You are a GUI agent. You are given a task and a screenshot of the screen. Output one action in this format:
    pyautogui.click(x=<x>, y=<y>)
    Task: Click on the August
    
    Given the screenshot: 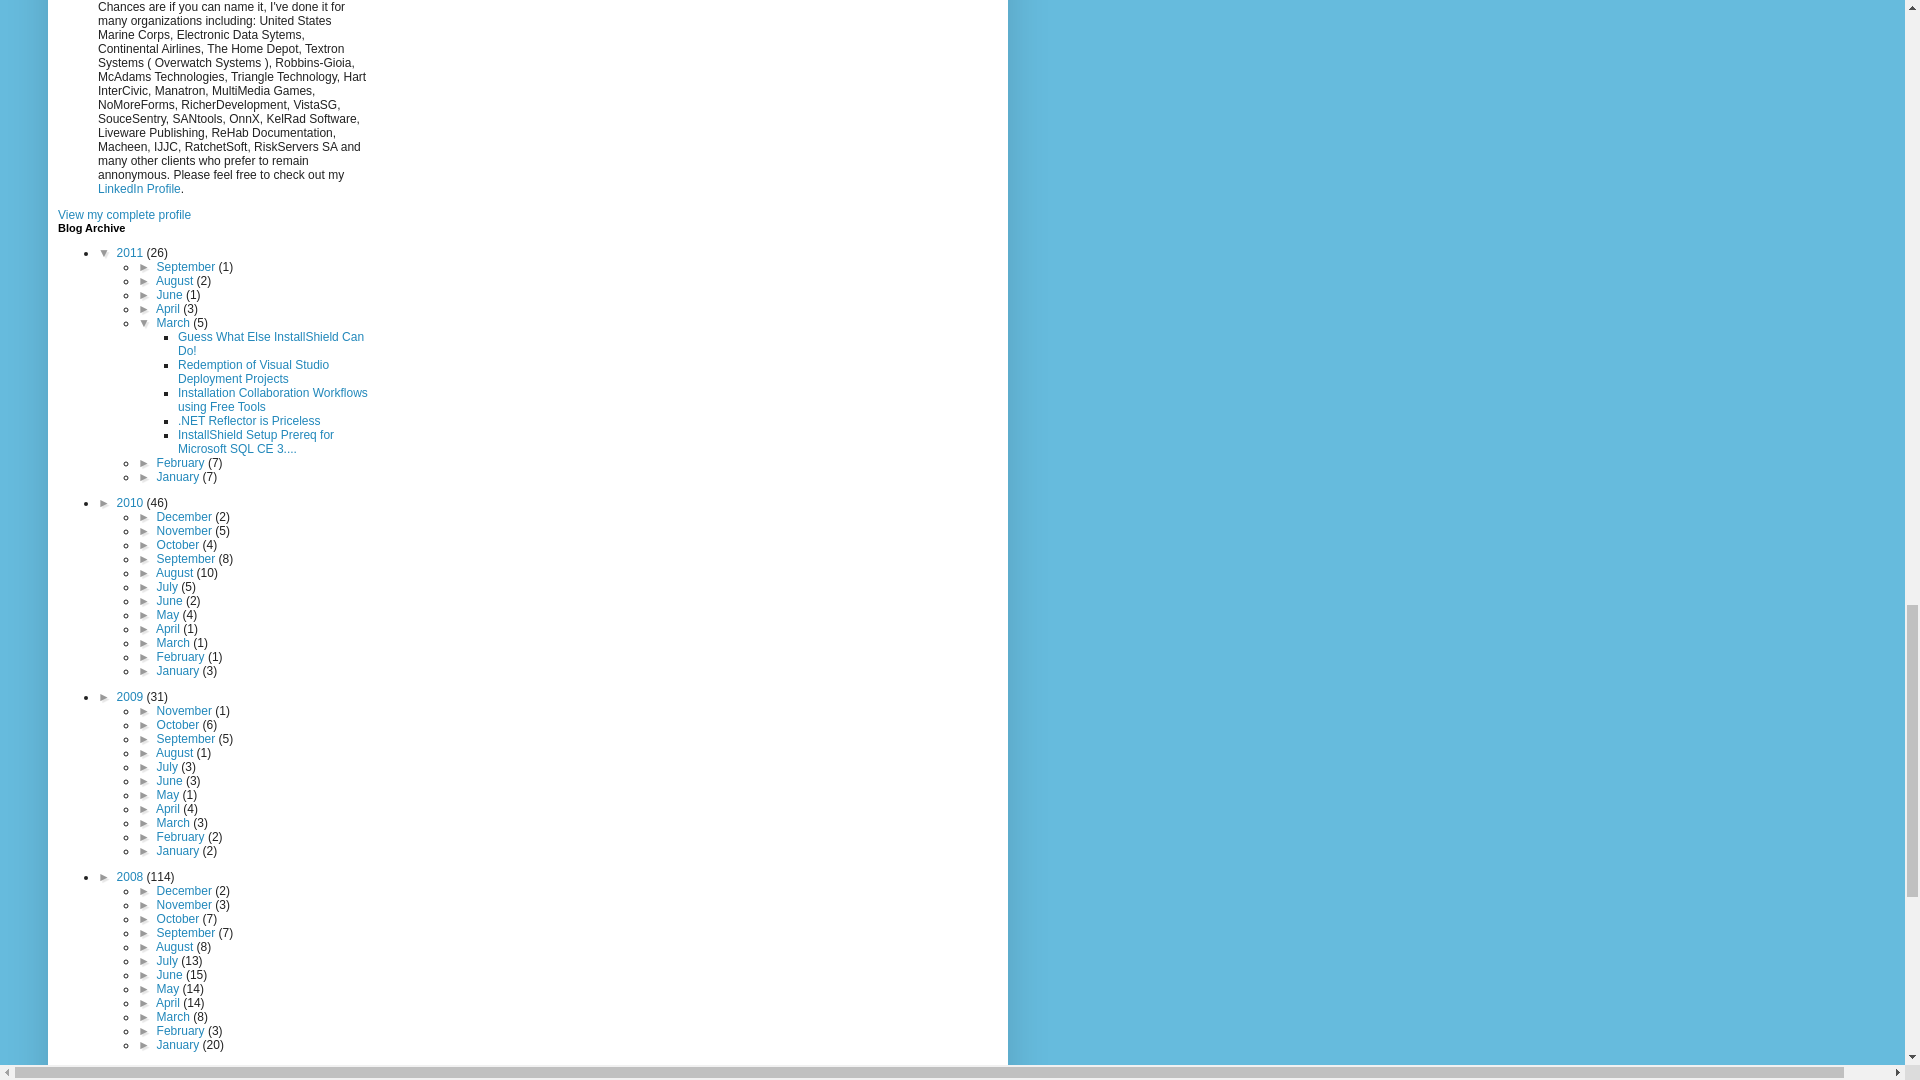 What is the action you would take?
    pyautogui.click(x=176, y=281)
    